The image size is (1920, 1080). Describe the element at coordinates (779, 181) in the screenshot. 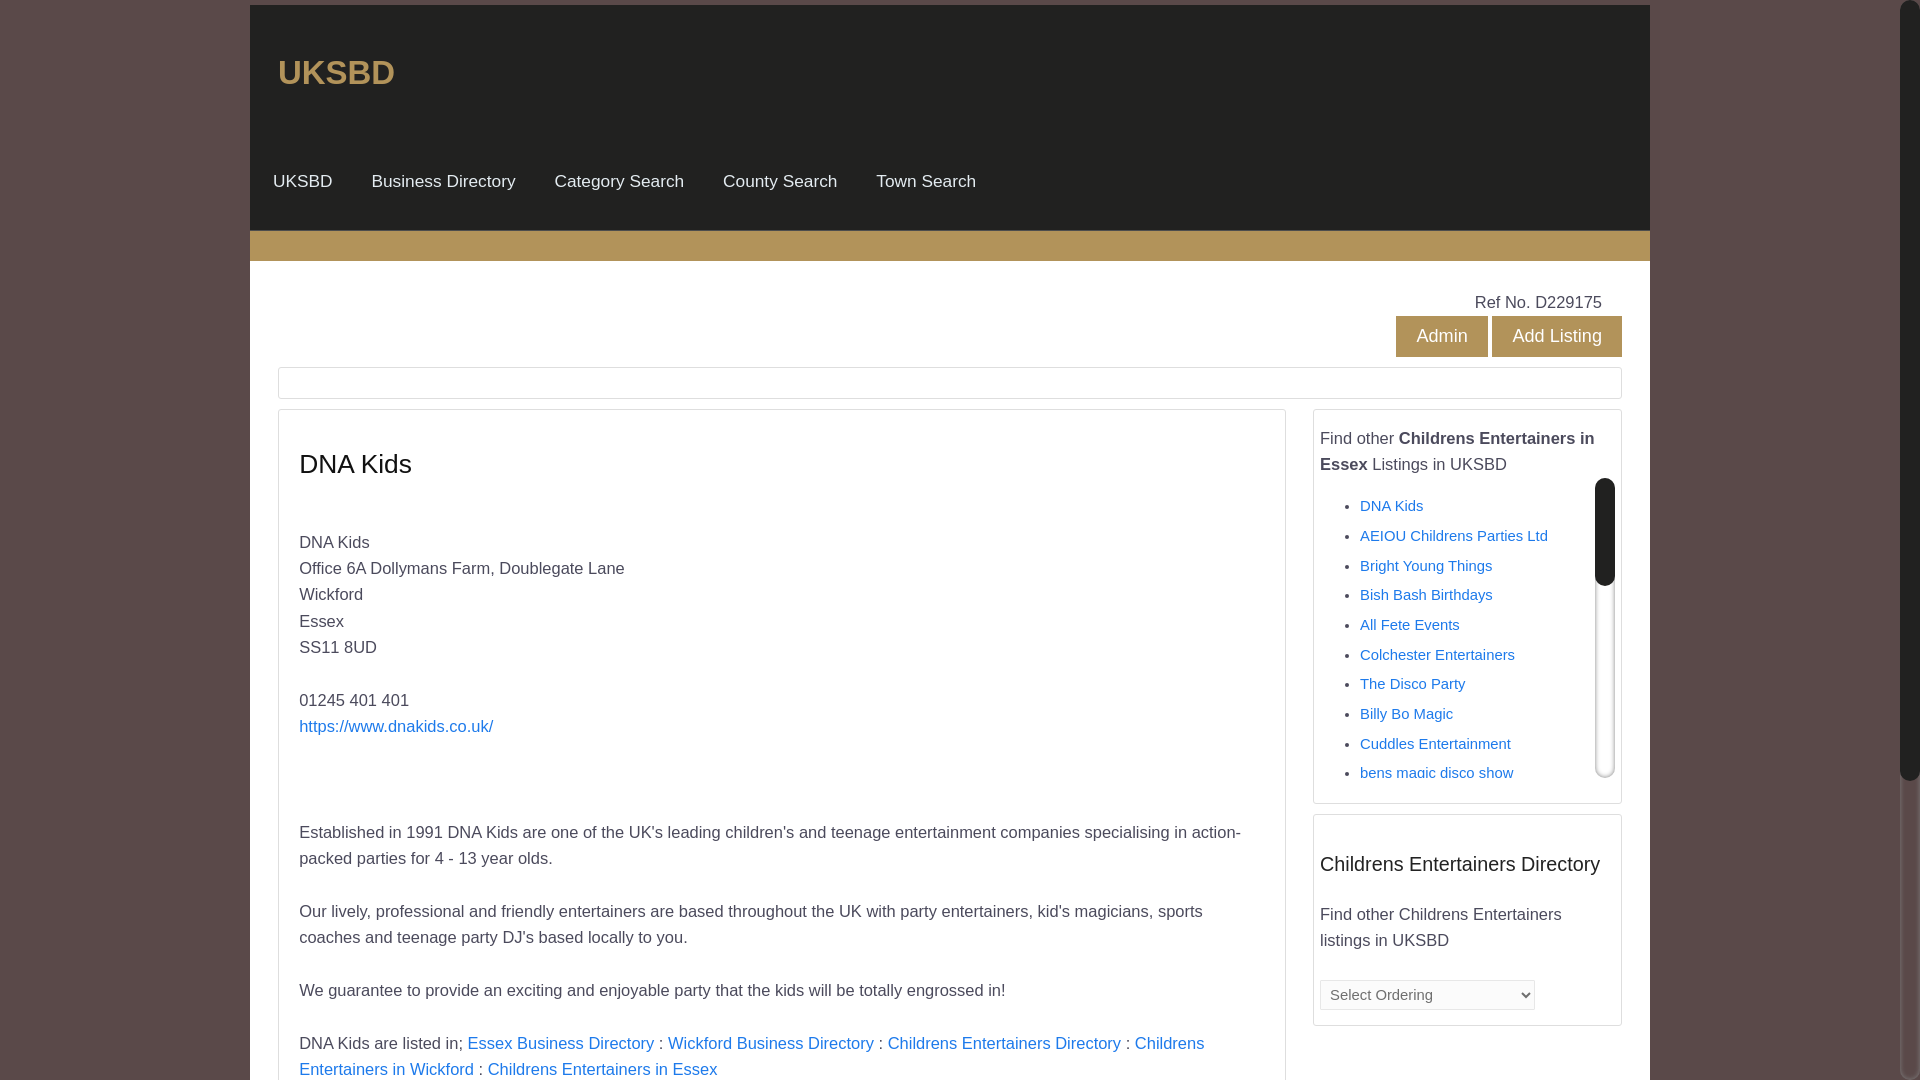

I see `County Search` at that location.